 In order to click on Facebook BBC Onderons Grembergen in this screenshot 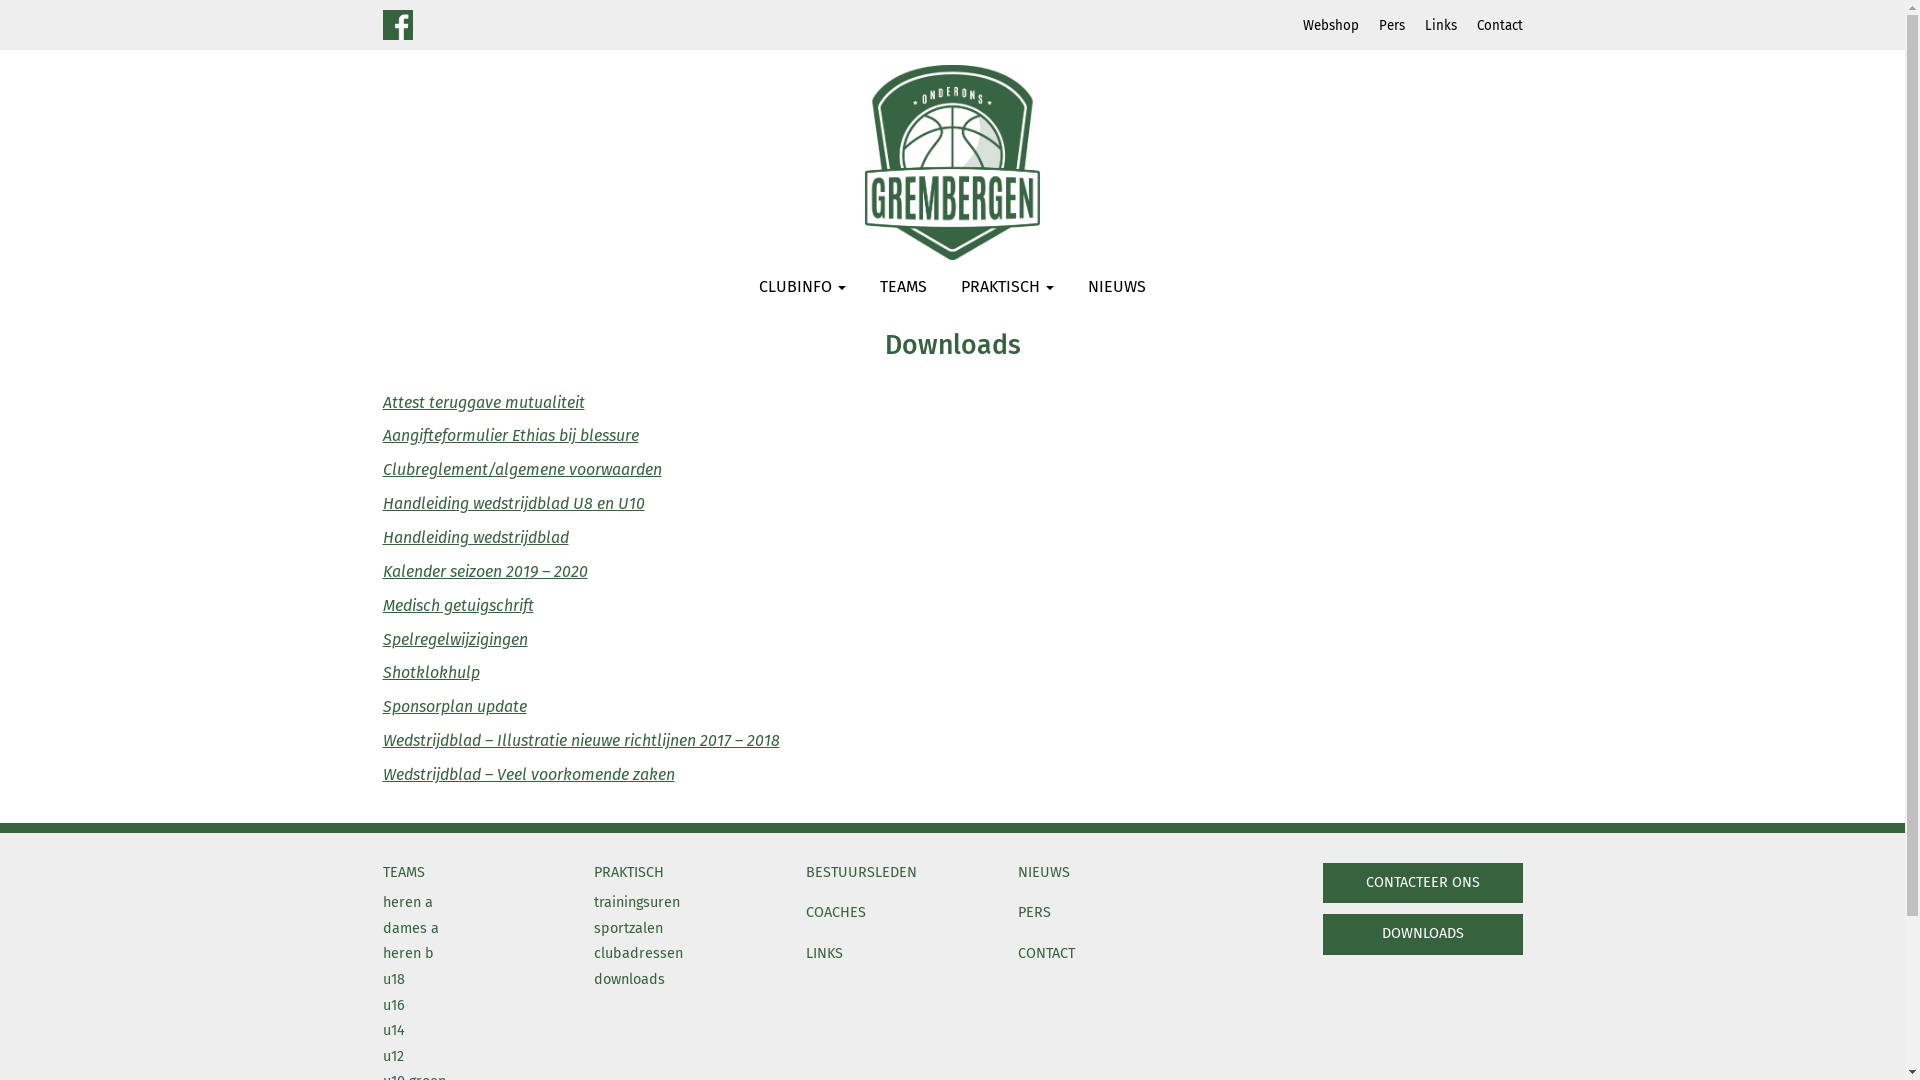, I will do `click(397, 28)`.